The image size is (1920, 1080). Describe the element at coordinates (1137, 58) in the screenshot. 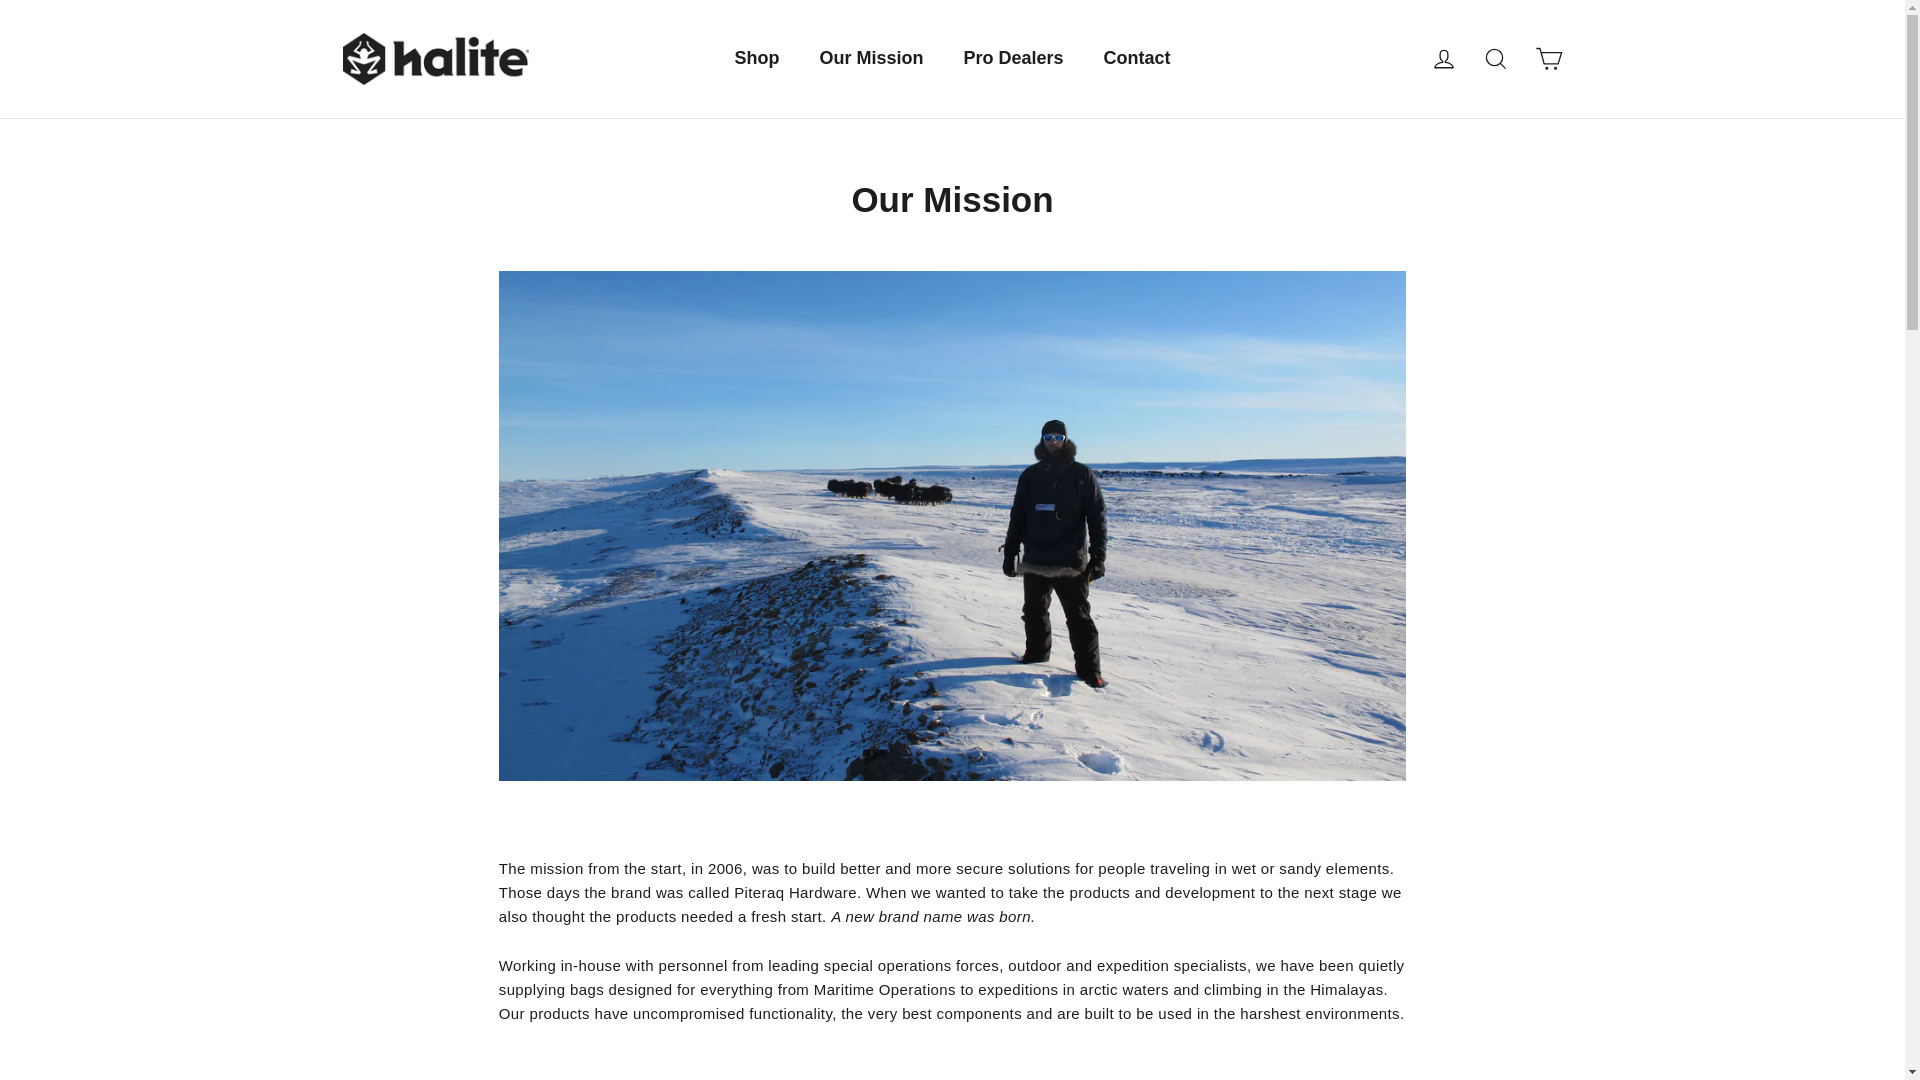

I see `Contact` at that location.